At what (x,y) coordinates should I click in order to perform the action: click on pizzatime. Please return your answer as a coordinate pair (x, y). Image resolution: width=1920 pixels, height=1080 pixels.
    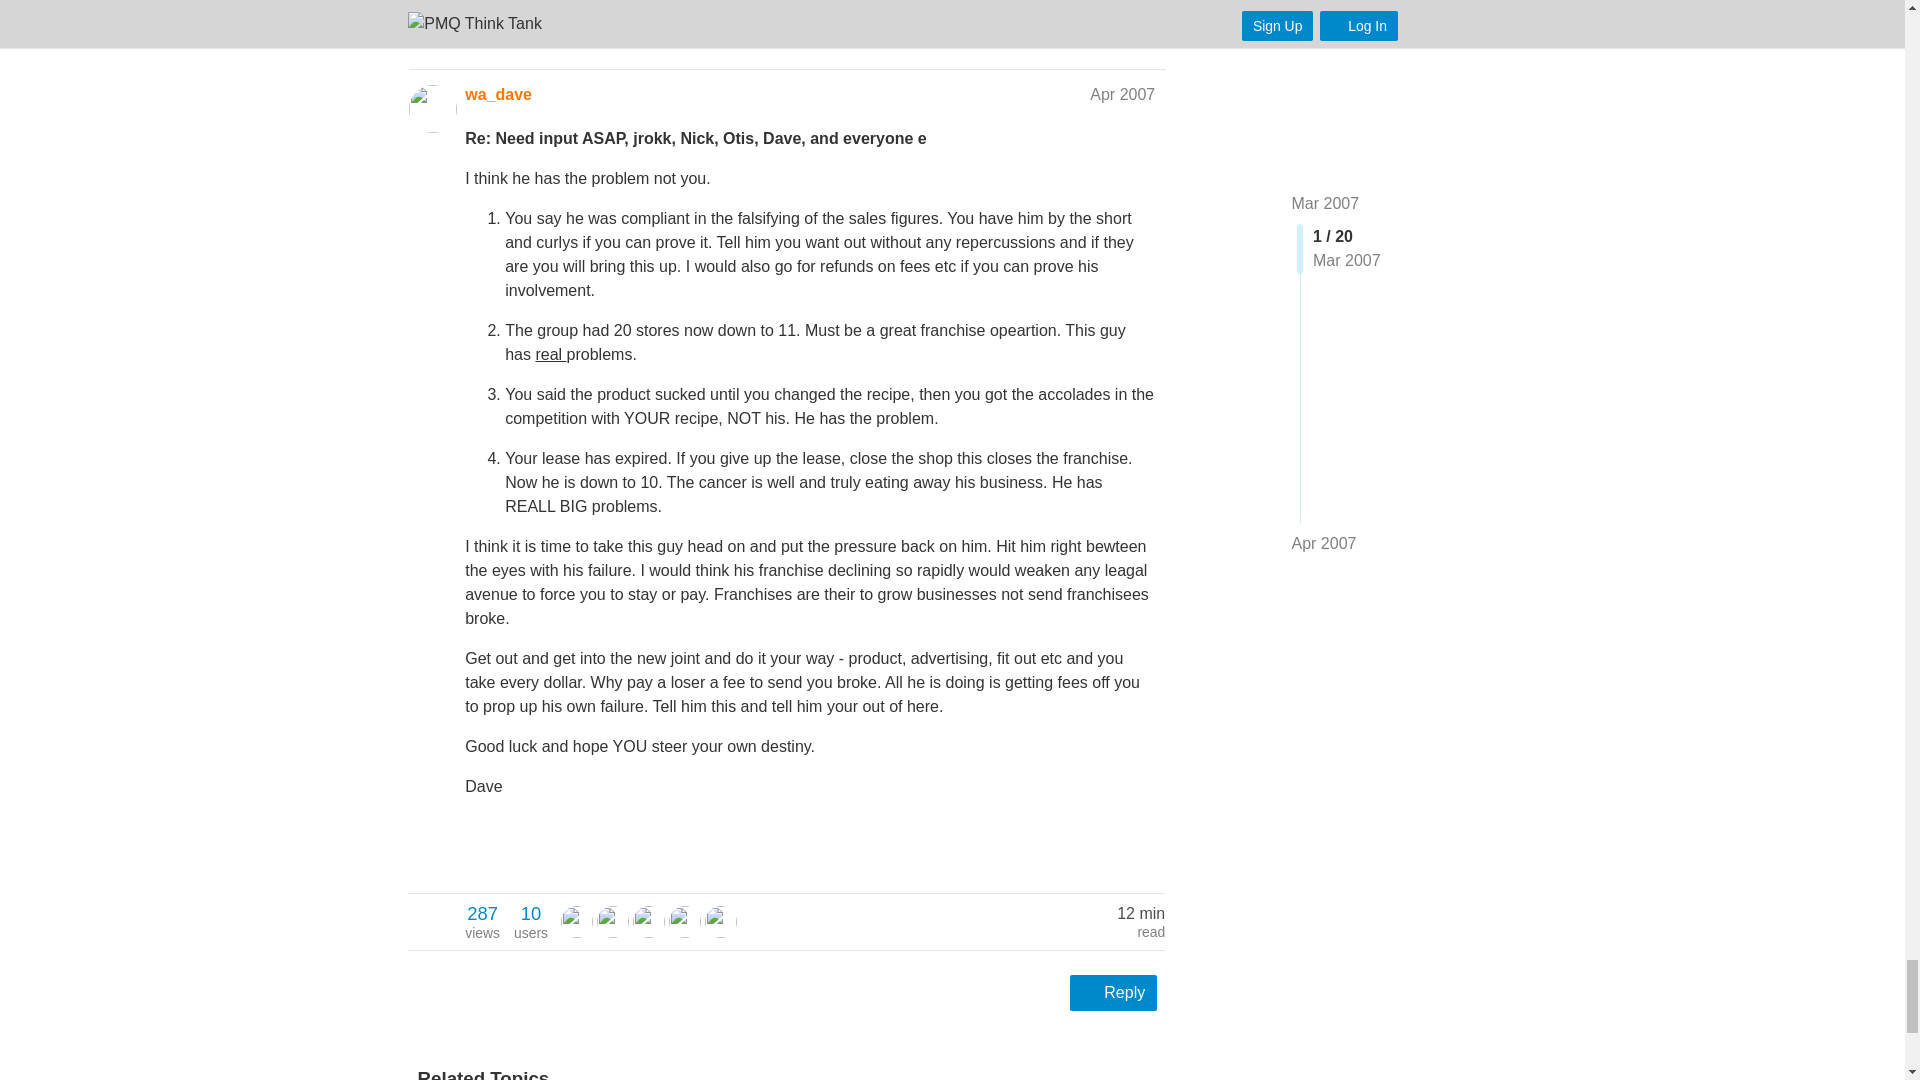
    Looking at the image, I should click on (720, 920).